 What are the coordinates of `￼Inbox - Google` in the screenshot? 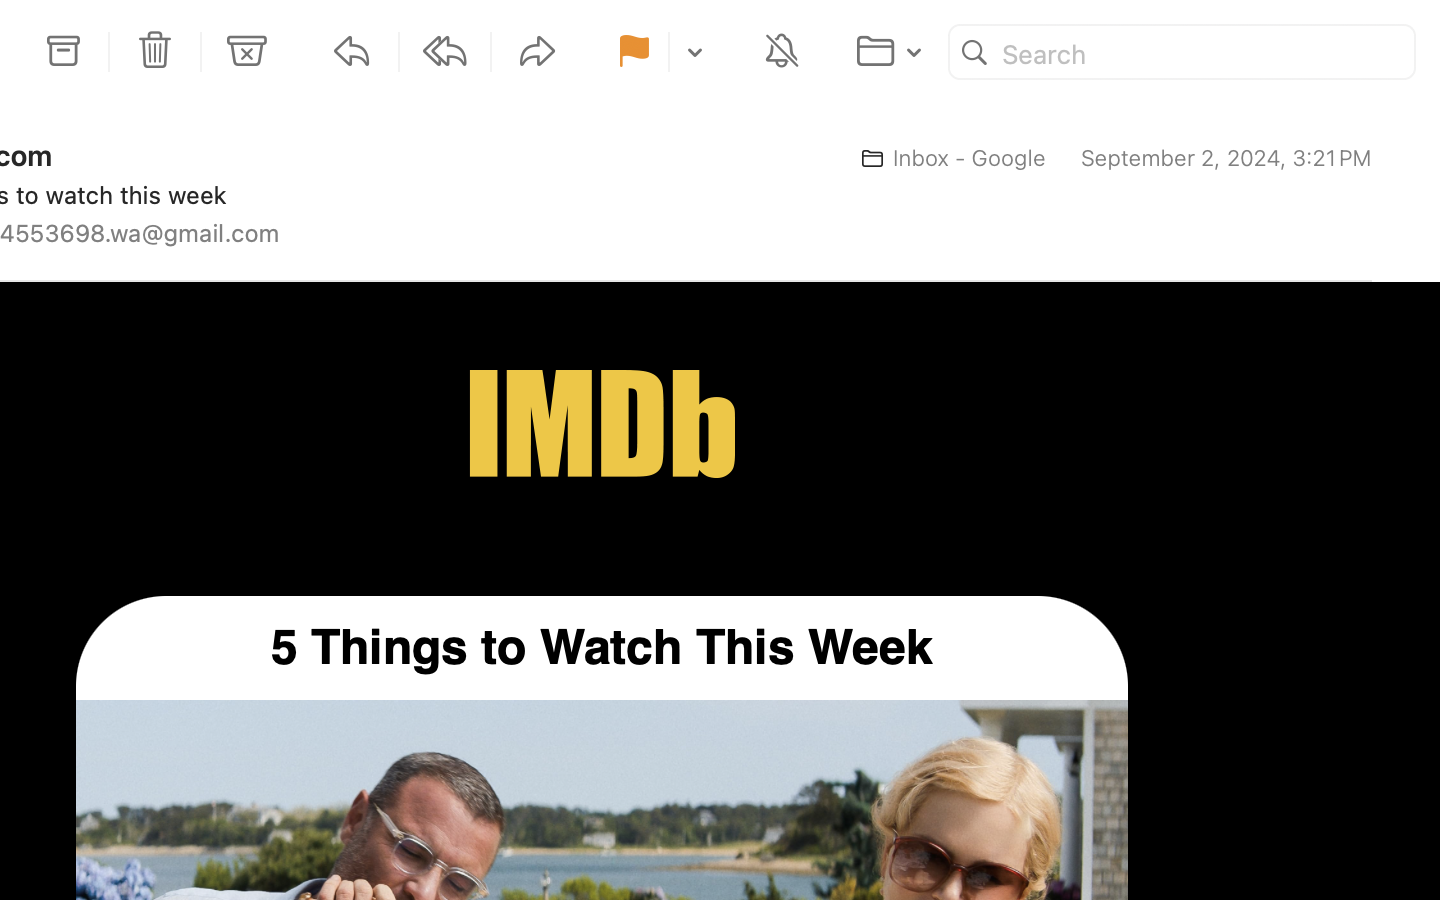 It's located at (946, 158).